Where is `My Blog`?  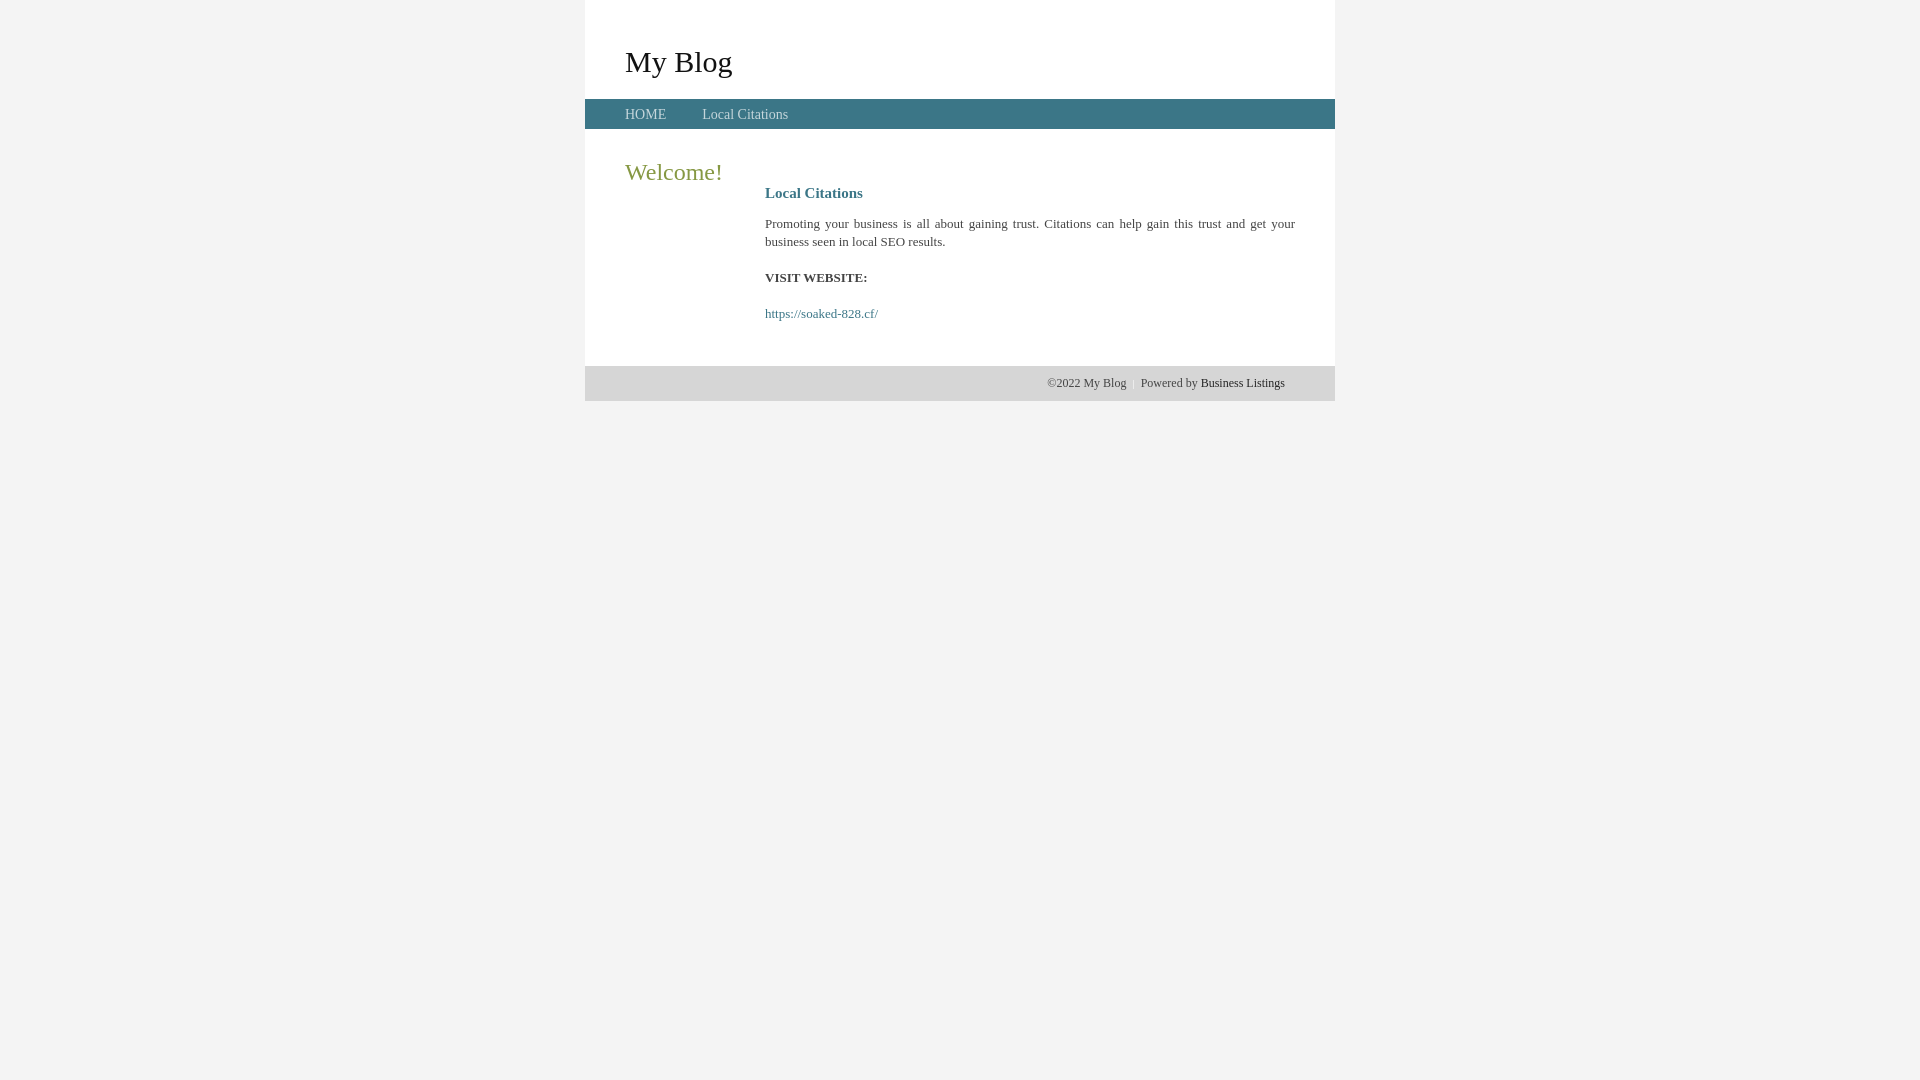 My Blog is located at coordinates (679, 61).